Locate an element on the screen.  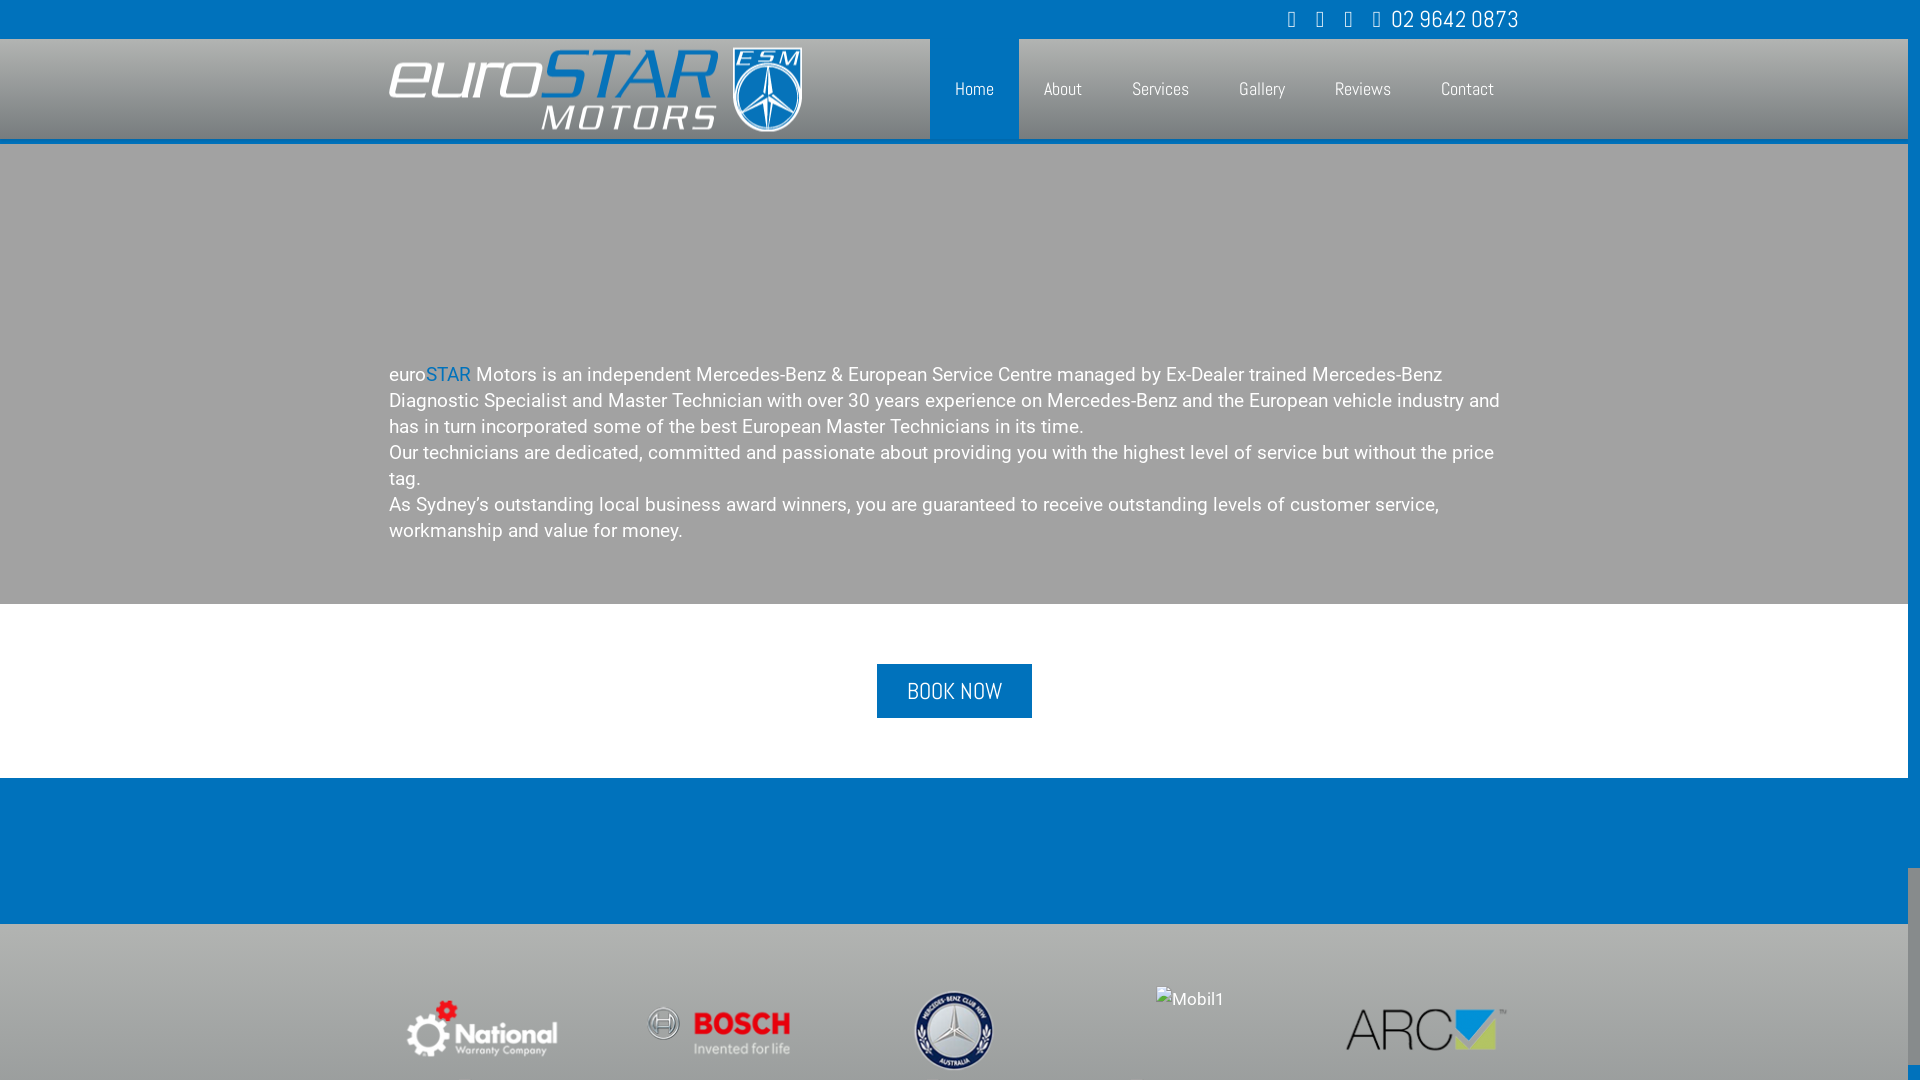
BOOK NOW is located at coordinates (954, 691).